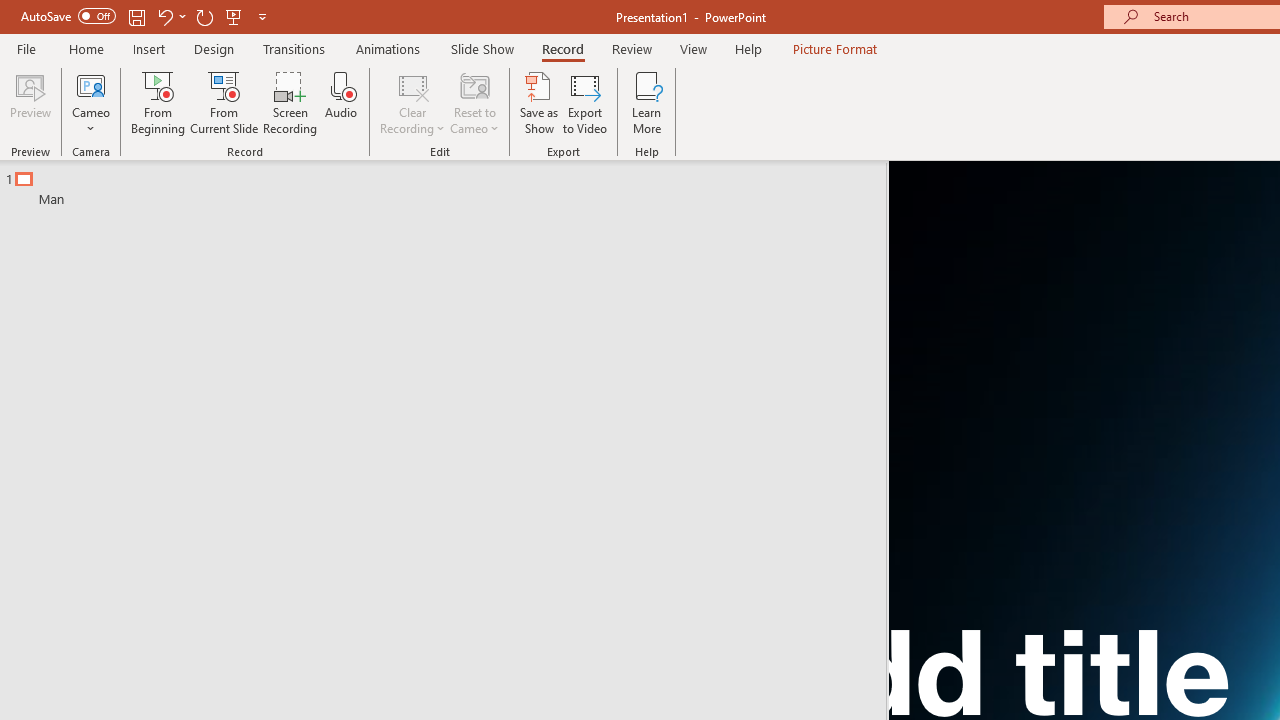 The height and width of the screenshot is (720, 1280). What do you see at coordinates (539, 102) in the screenshot?
I see `Save as Show` at bounding box center [539, 102].